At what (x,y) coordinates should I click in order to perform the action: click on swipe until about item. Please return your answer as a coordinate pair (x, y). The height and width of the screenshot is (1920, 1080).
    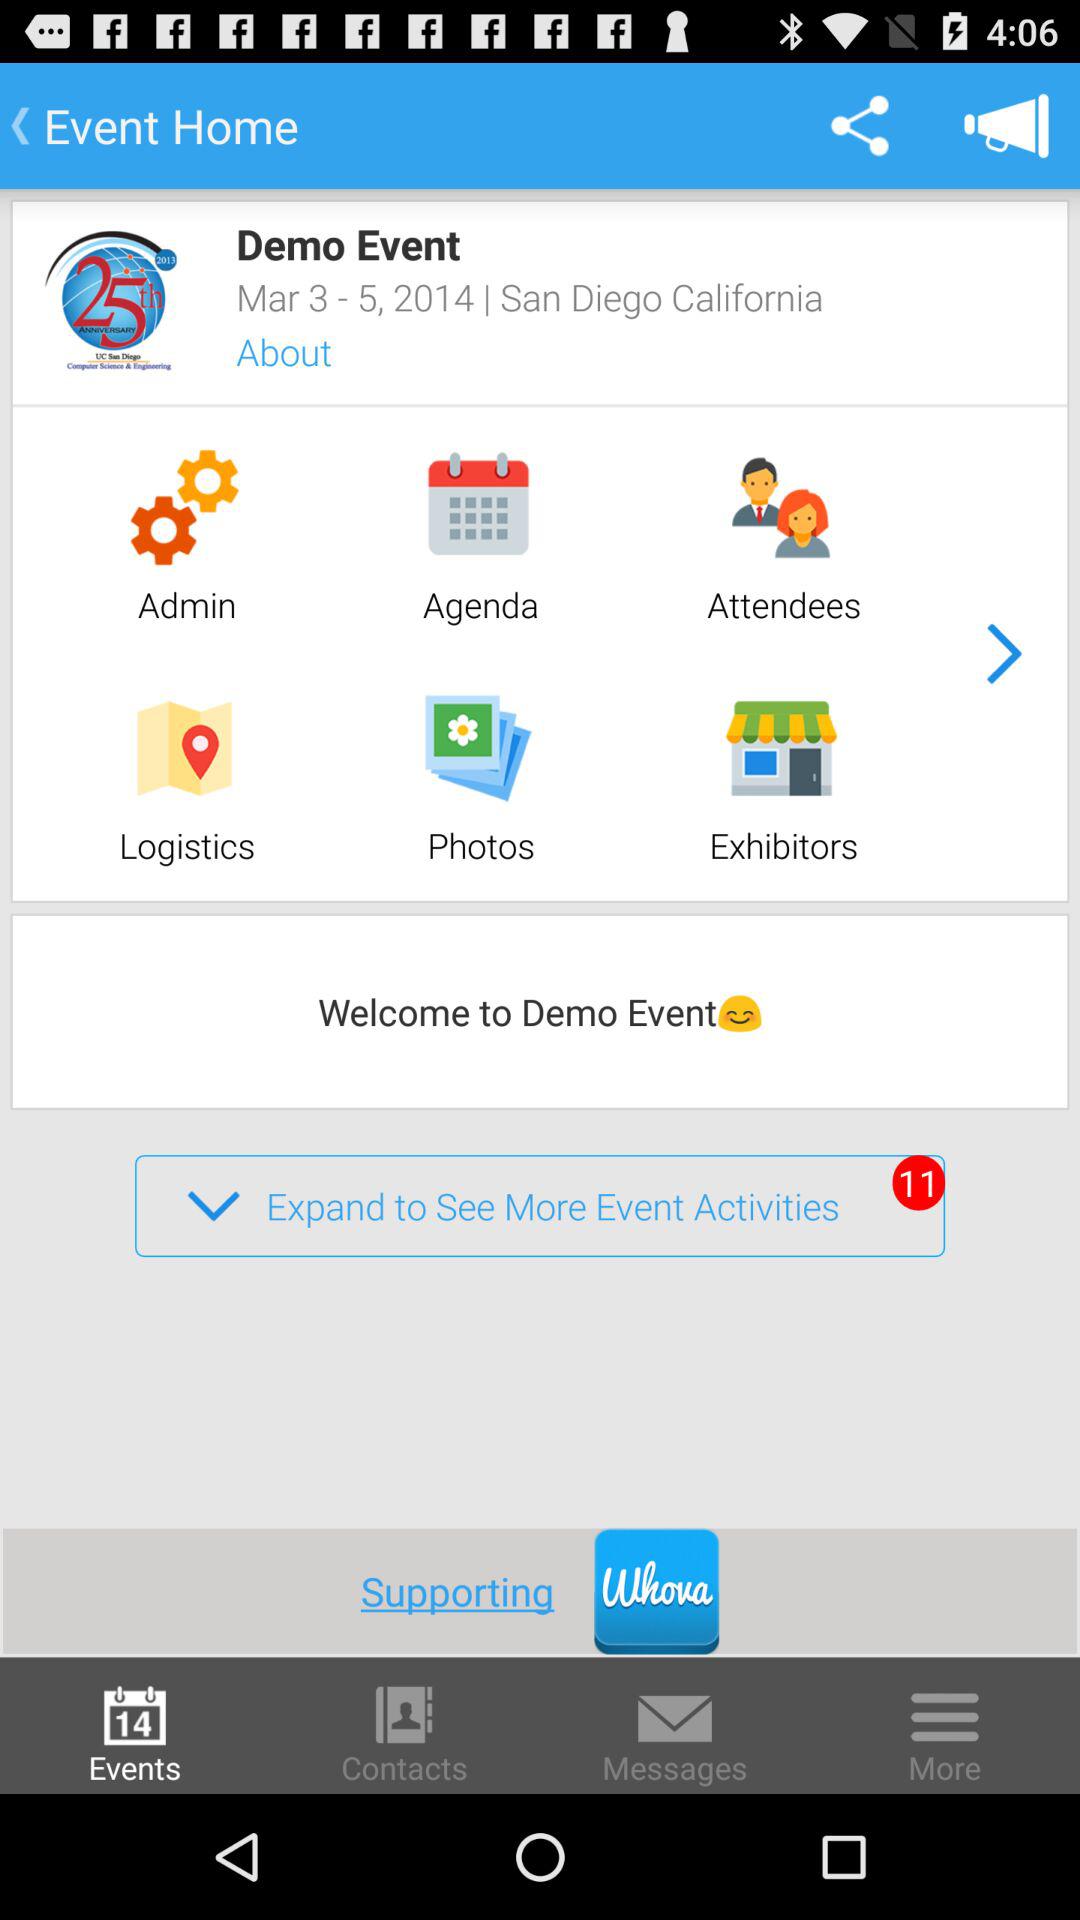
    Looking at the image, I should click on (310, 352).